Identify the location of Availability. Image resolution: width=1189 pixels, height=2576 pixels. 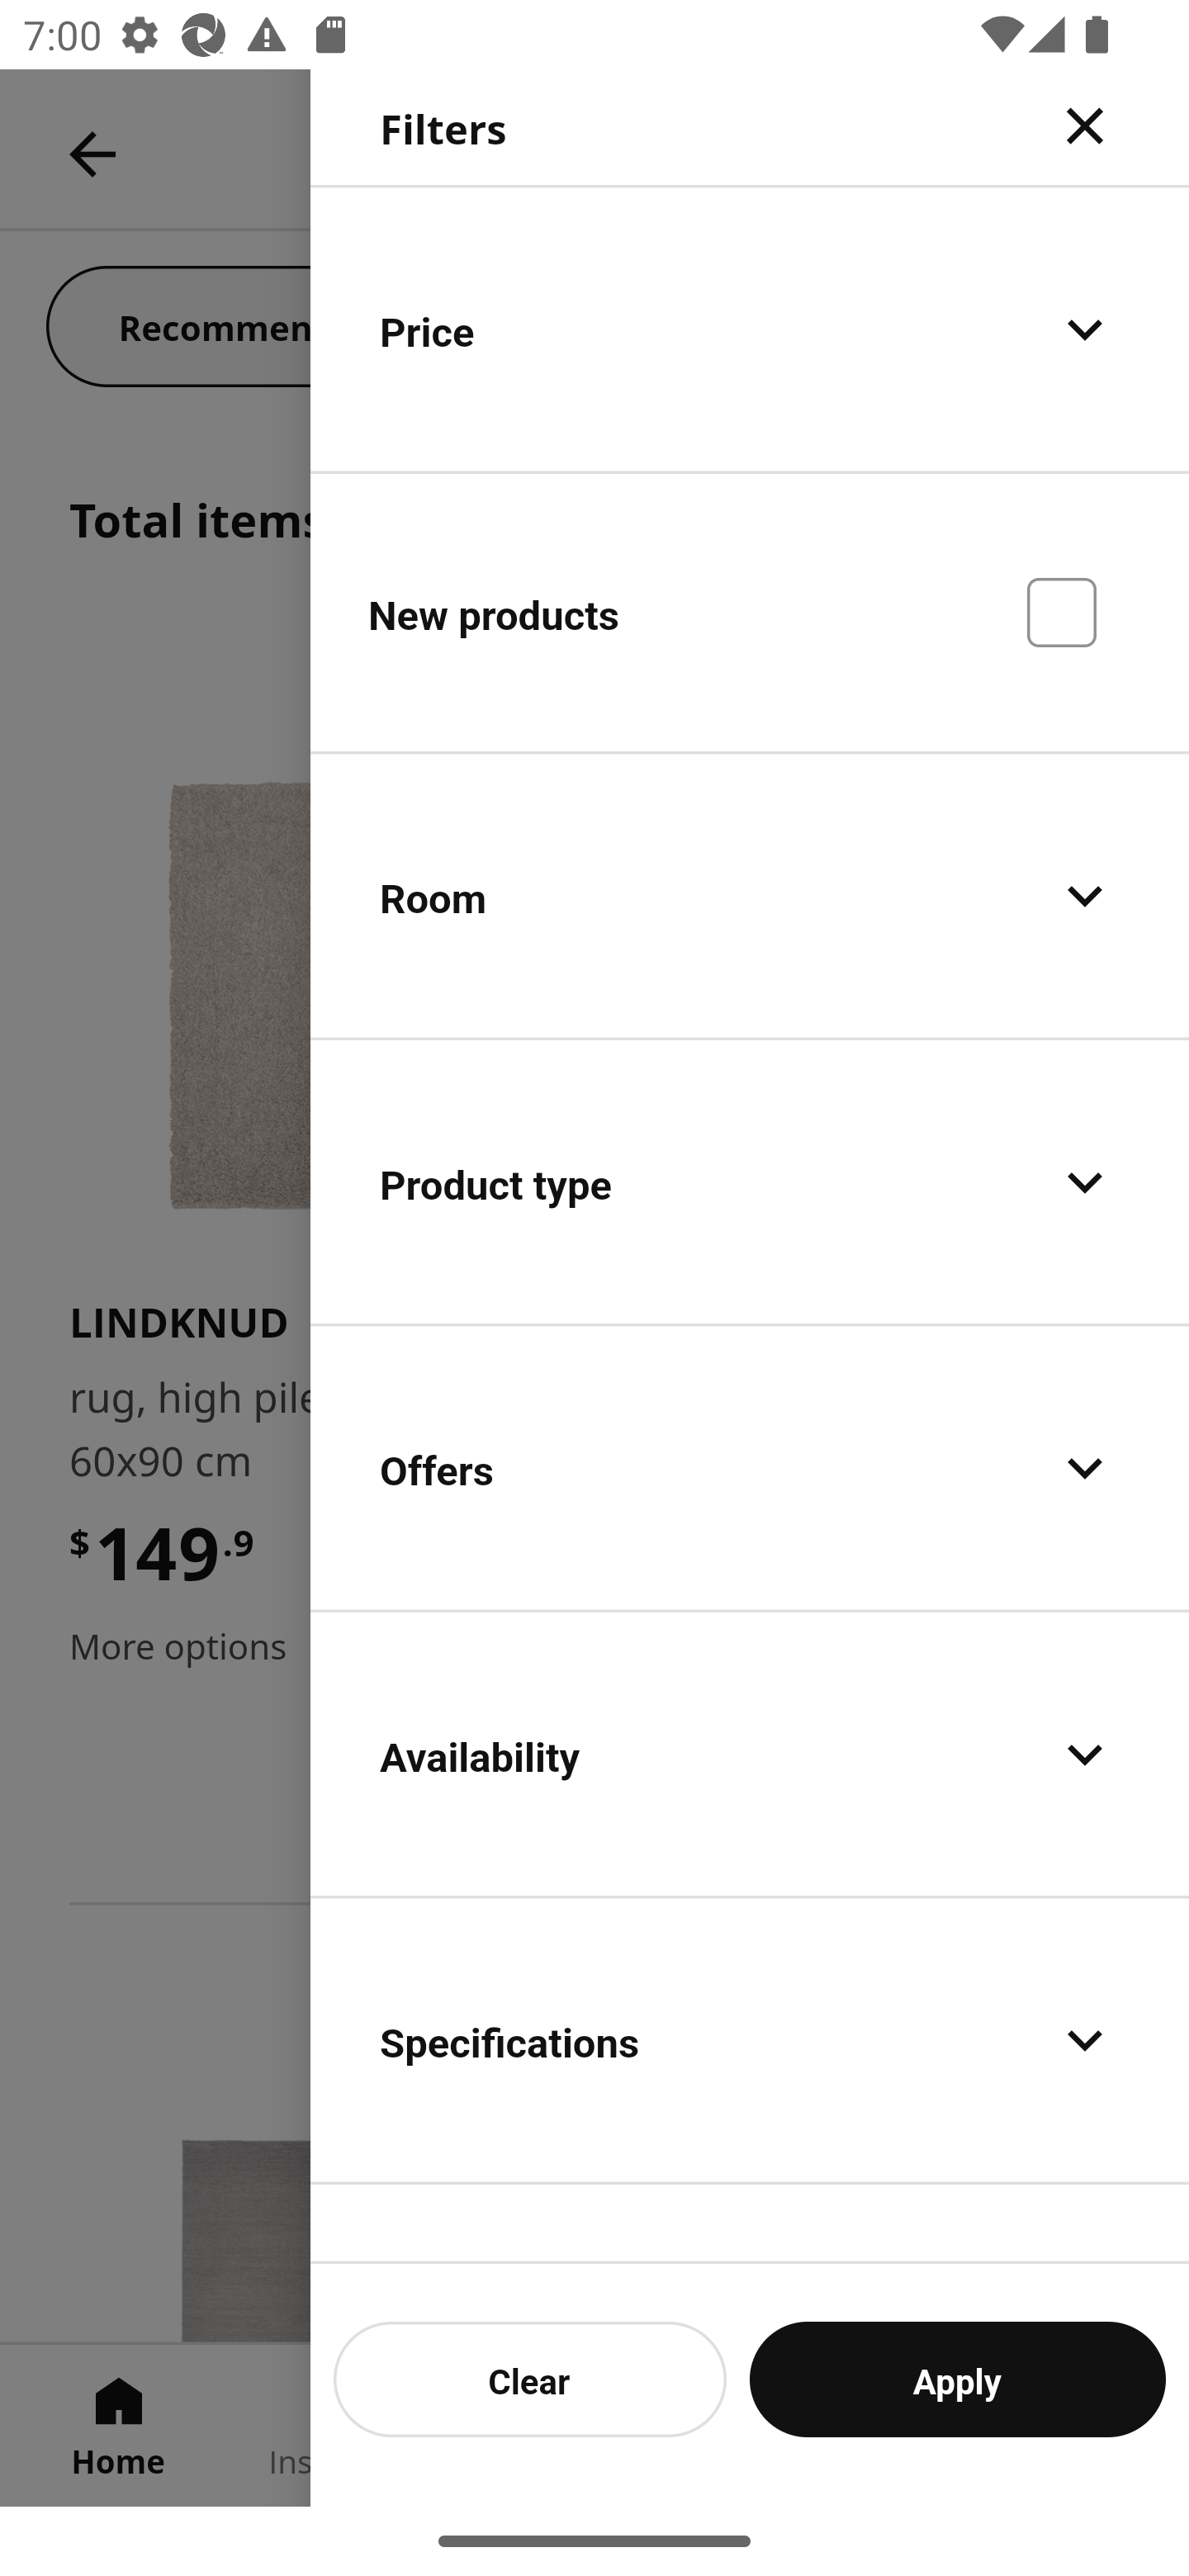
(750, 1754).